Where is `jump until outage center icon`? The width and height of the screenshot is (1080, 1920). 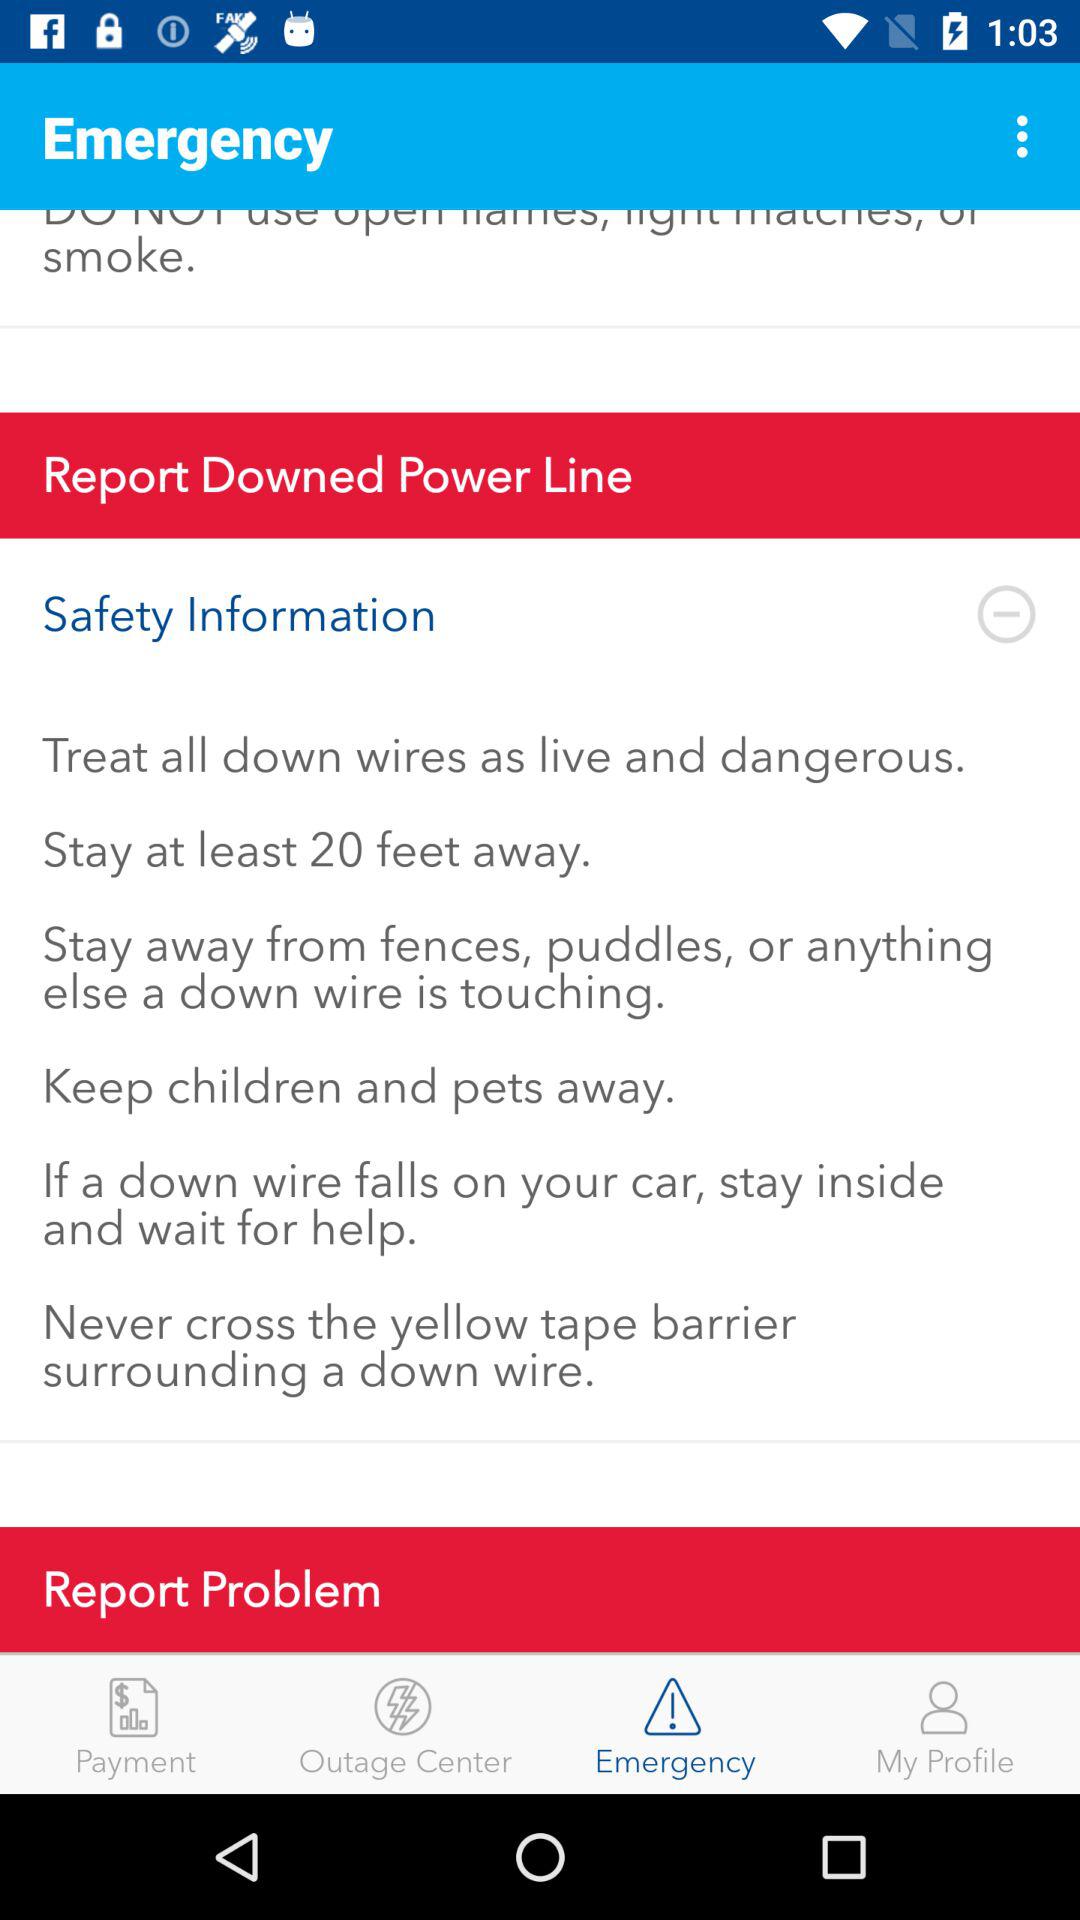
jump until outage center icon is located at coordinates (405, 1724).